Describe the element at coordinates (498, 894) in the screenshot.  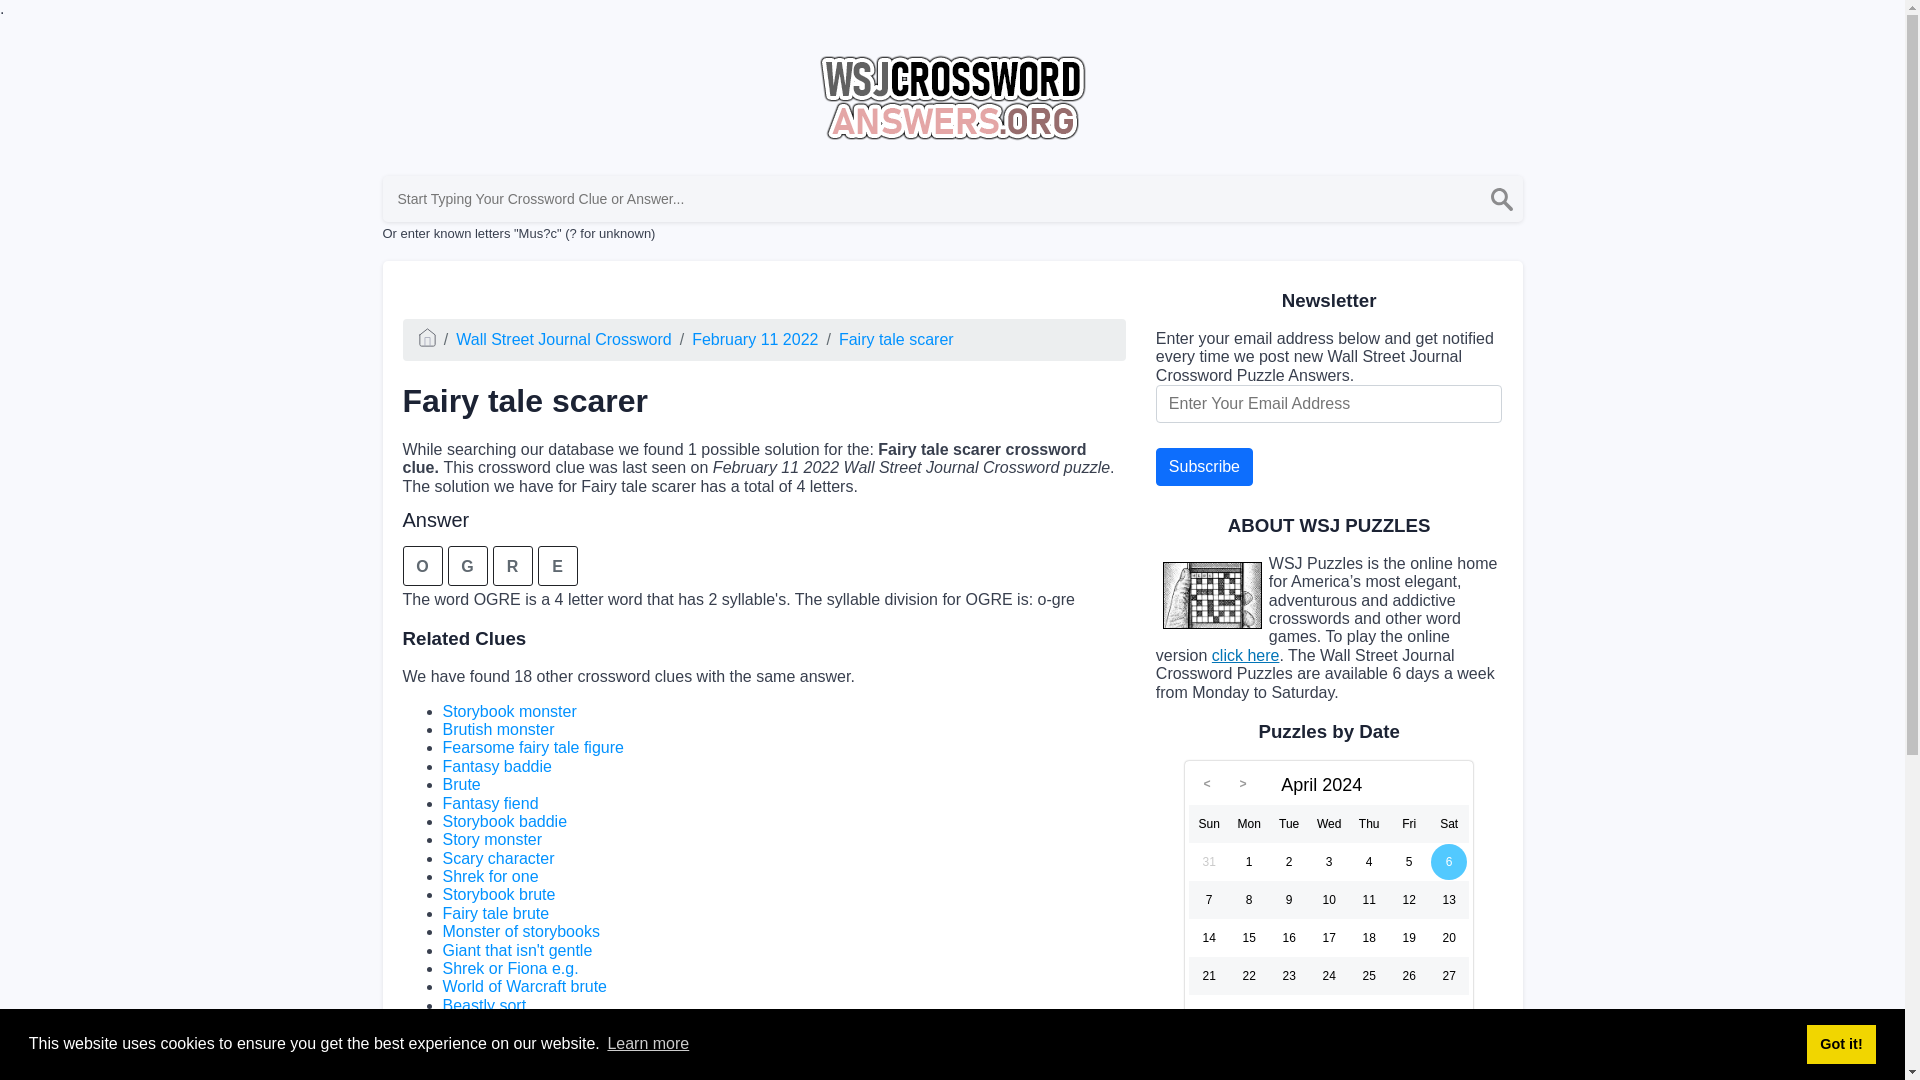
I see `Storybook brute` at that location.